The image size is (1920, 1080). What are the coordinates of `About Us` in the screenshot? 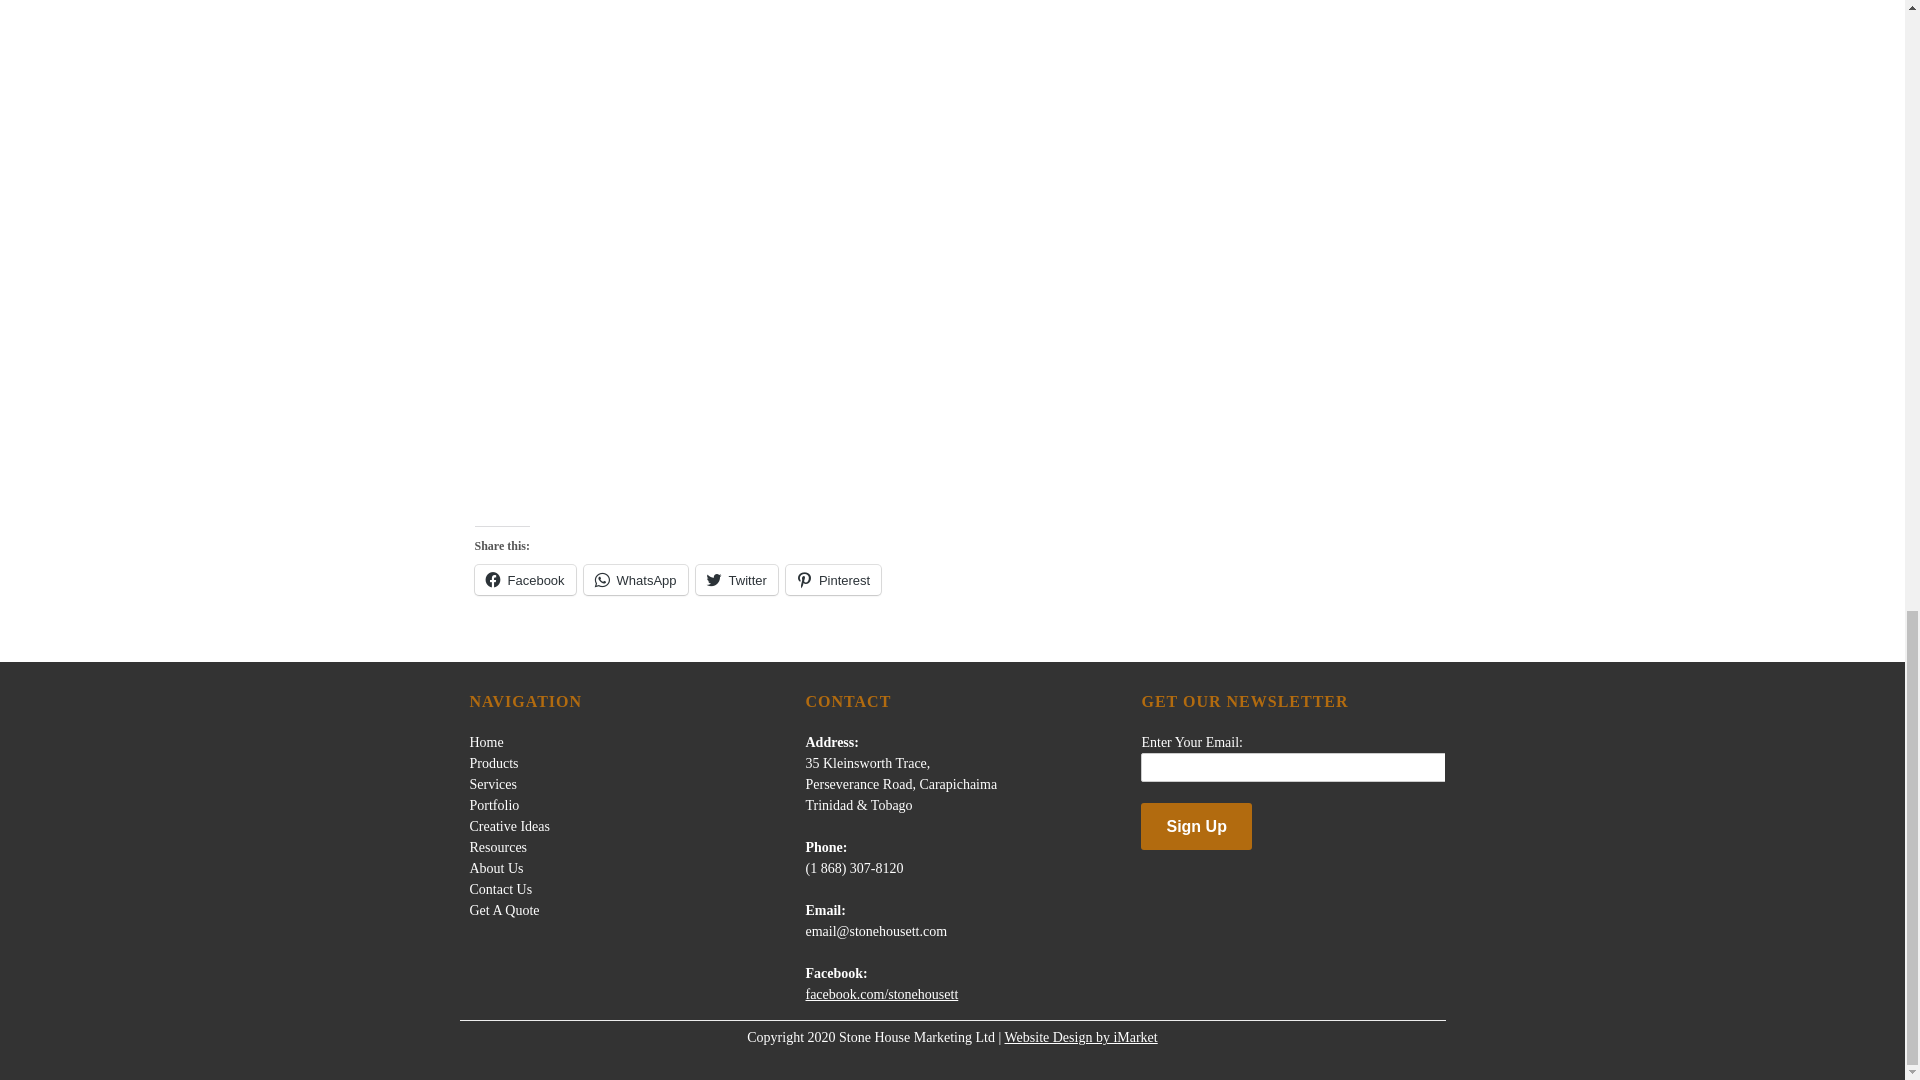 It's located at (497, 868).